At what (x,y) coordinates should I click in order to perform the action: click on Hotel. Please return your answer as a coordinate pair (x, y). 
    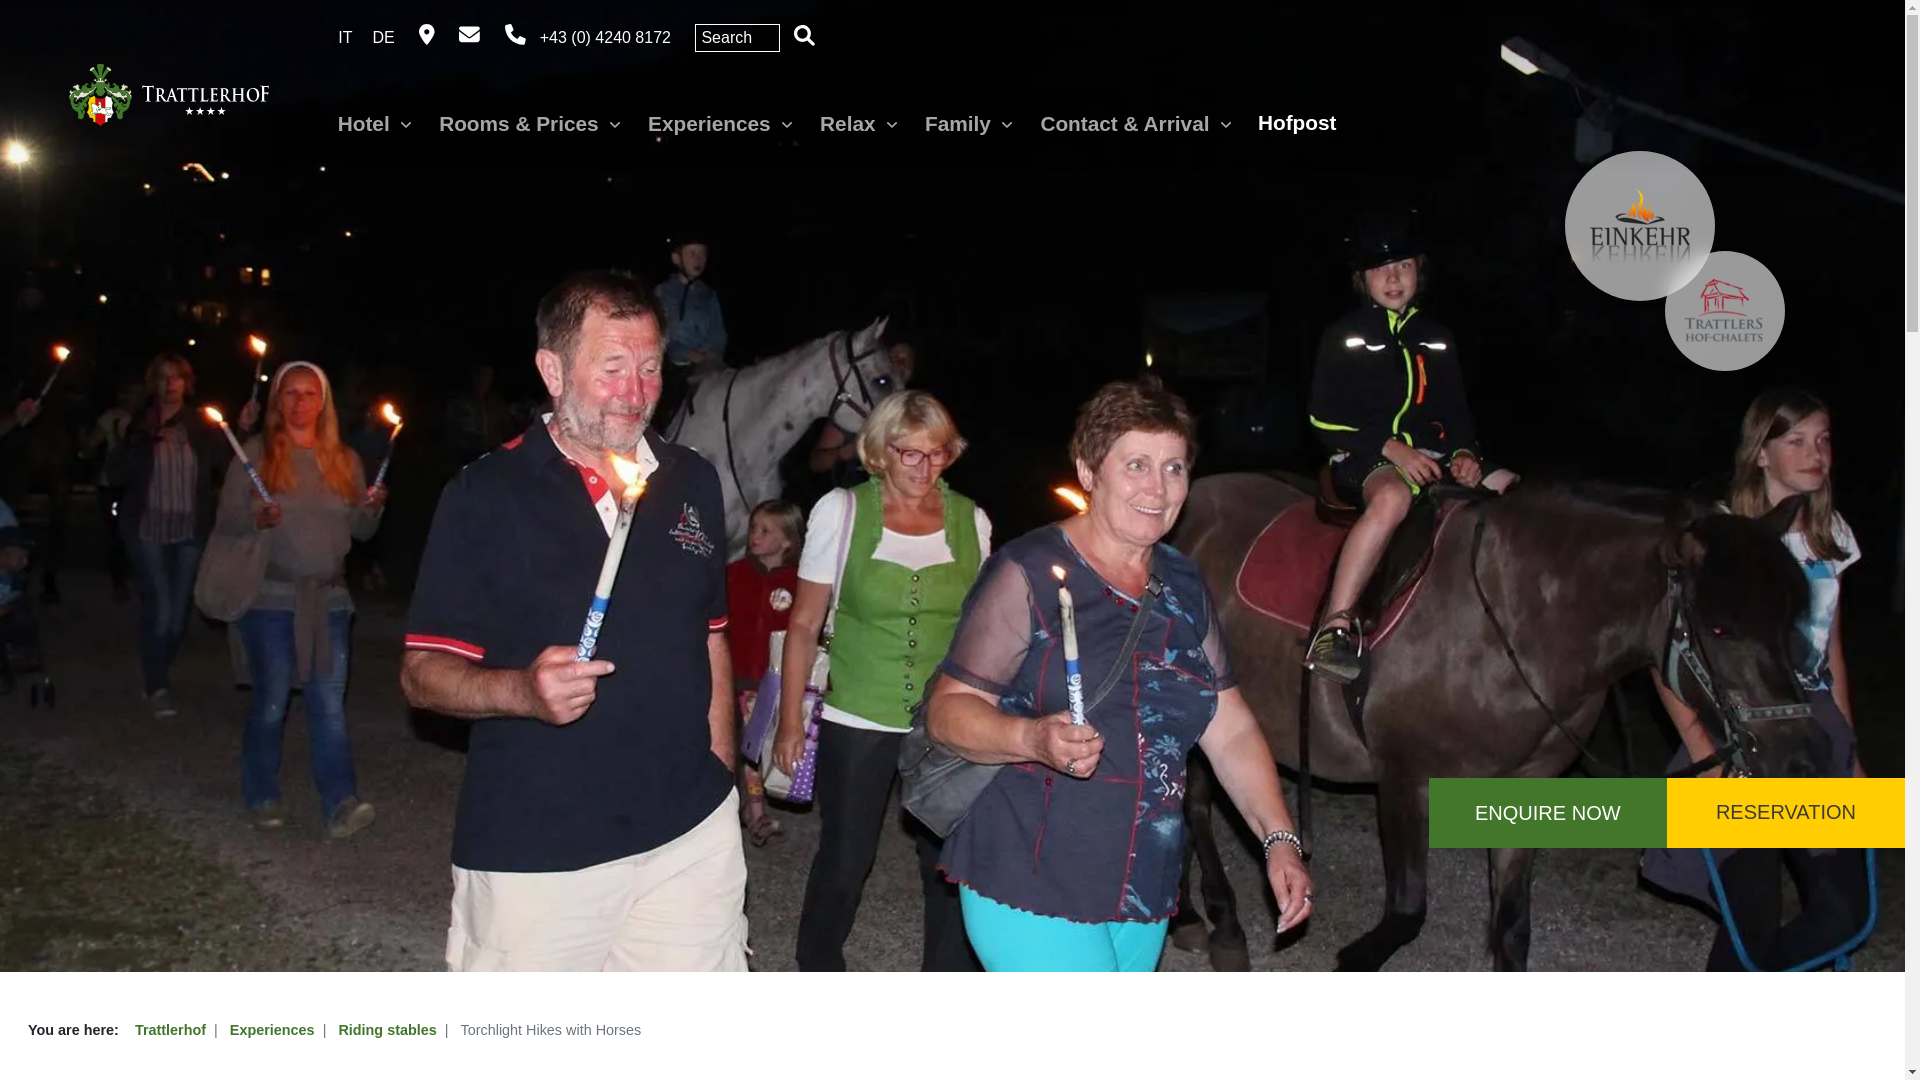
    Looking at the image, I should click on (376, 124).